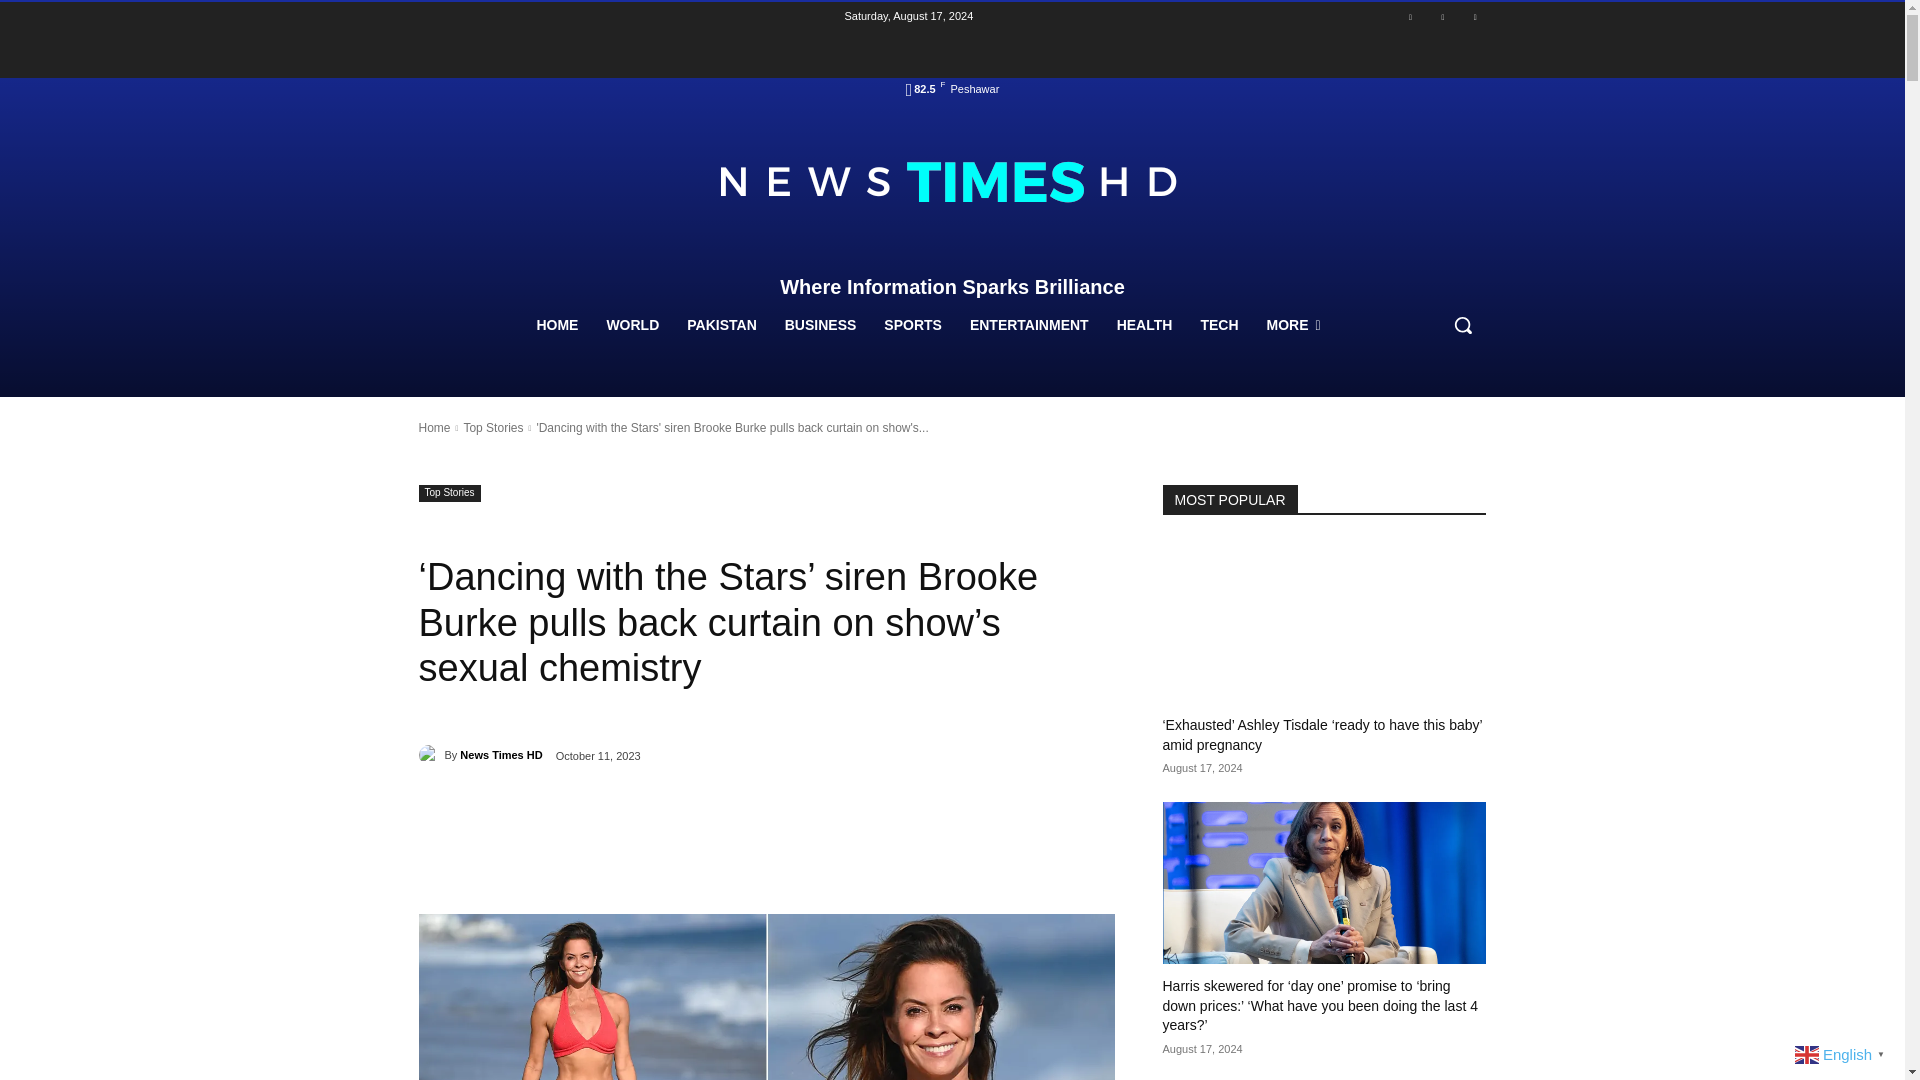 The image size is (1920, 1080). Describe the element at coordinates (1144, 324) in the screenshot. I see `HEALTH` at that location.